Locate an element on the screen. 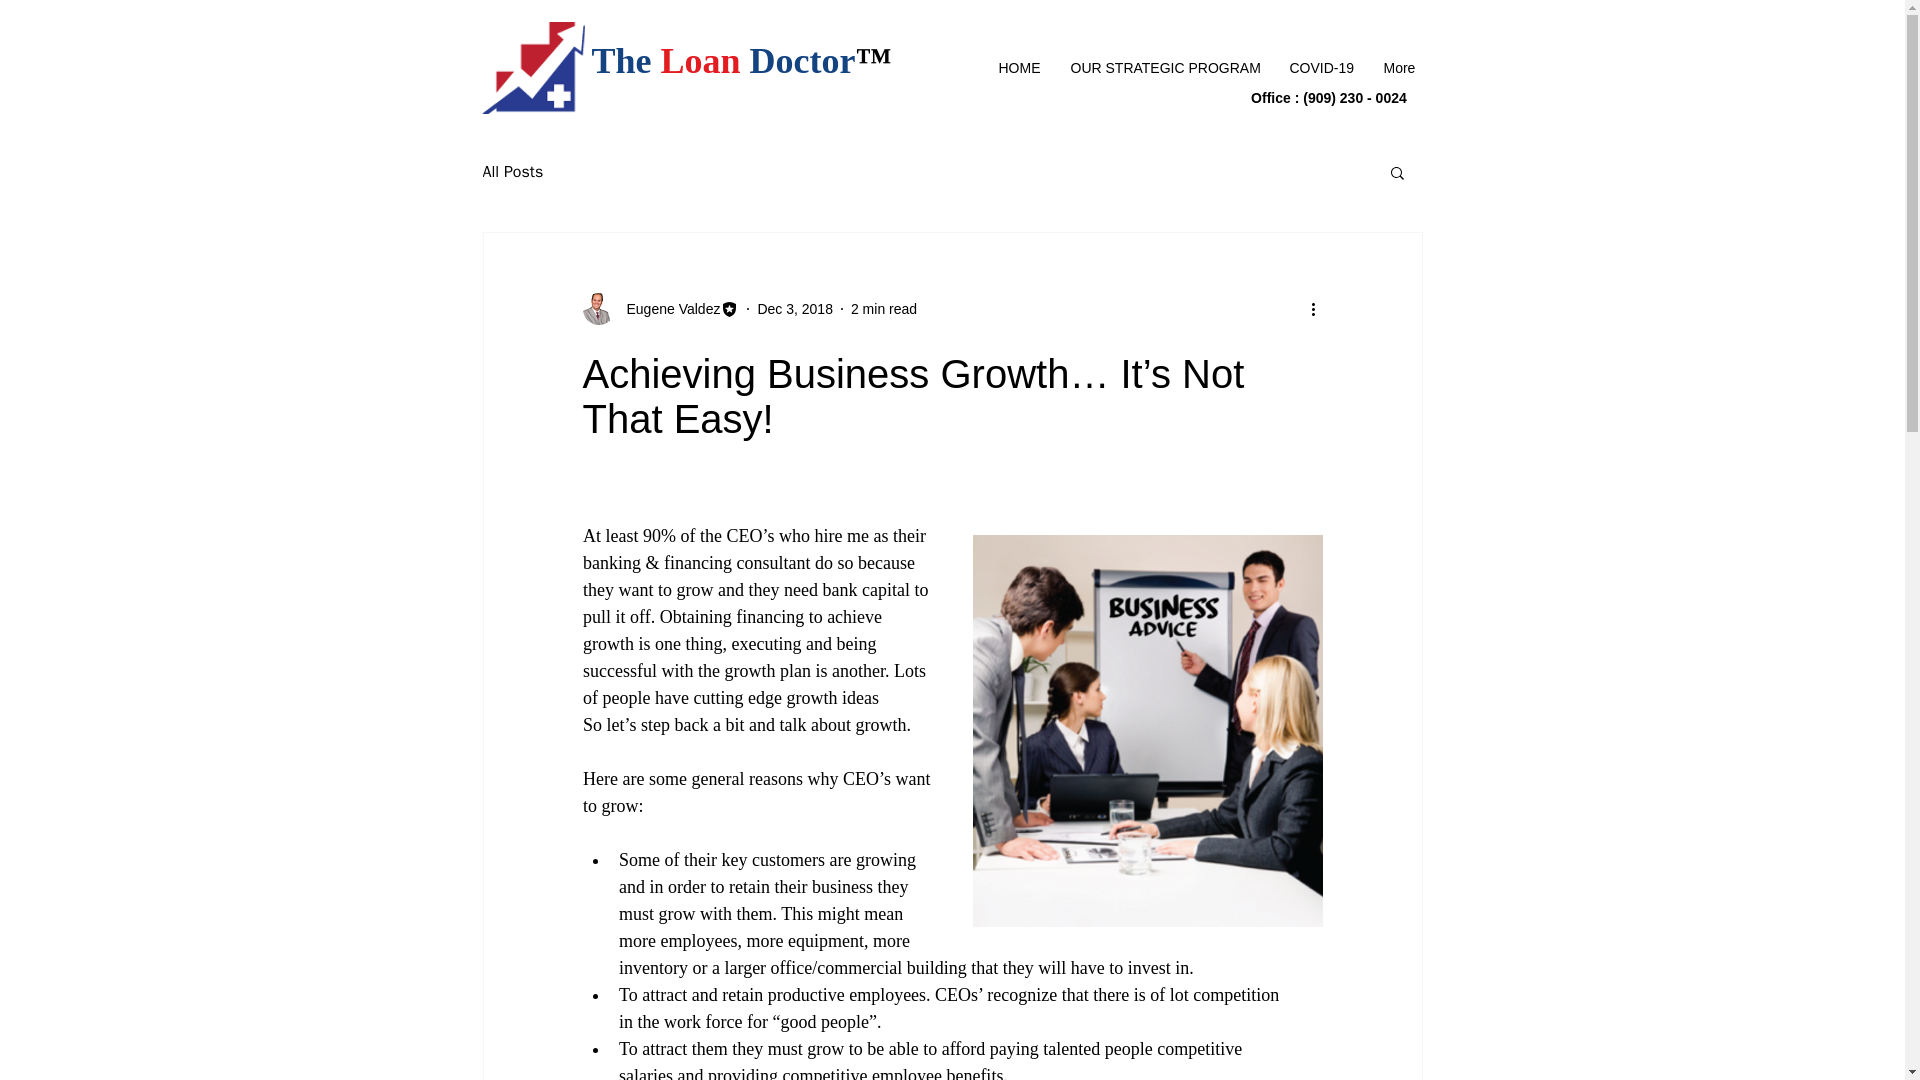 Image resolution: width=1920 pixels, height=1080 pixels. Eugene Valdez is located at coordinates (667, 308).